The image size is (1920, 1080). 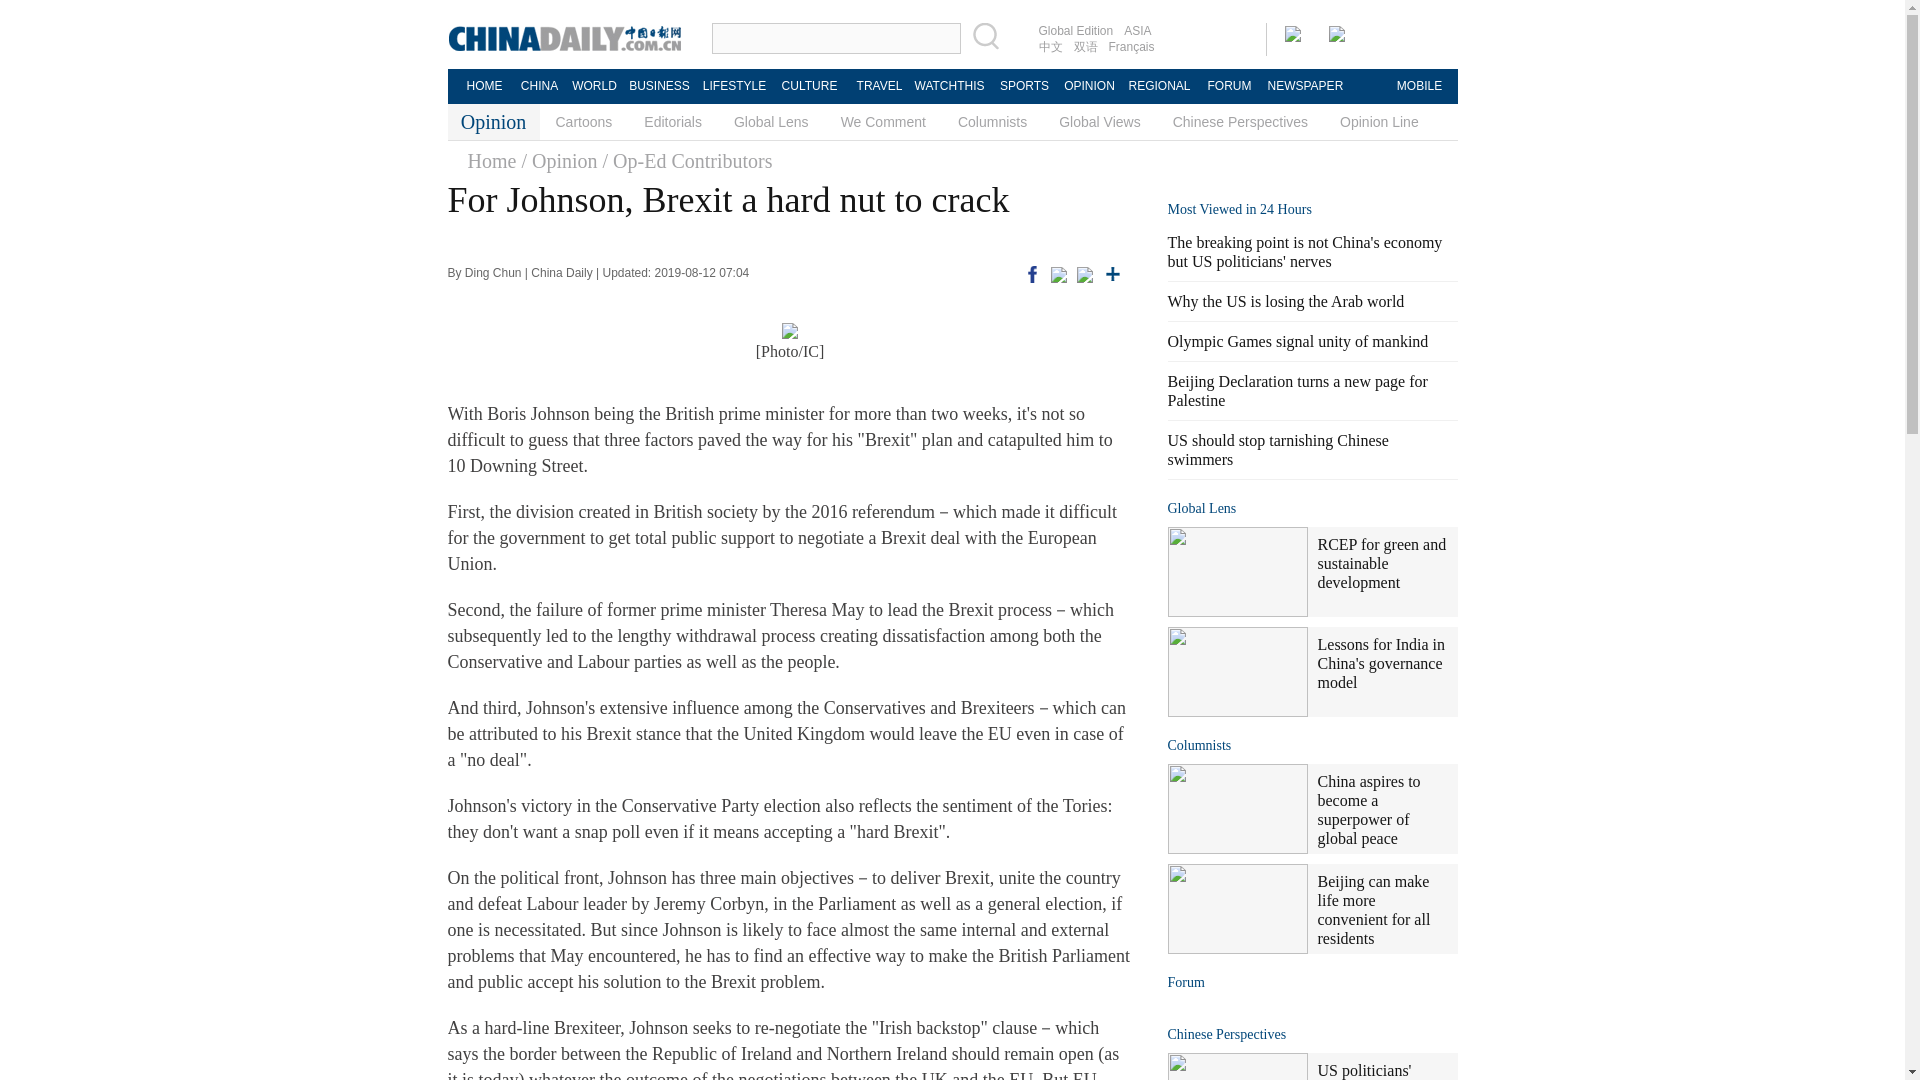 What do you see at coordinates (538, 86) in the screenshot?
I see `CHINA` at bounding box center [538, 86].